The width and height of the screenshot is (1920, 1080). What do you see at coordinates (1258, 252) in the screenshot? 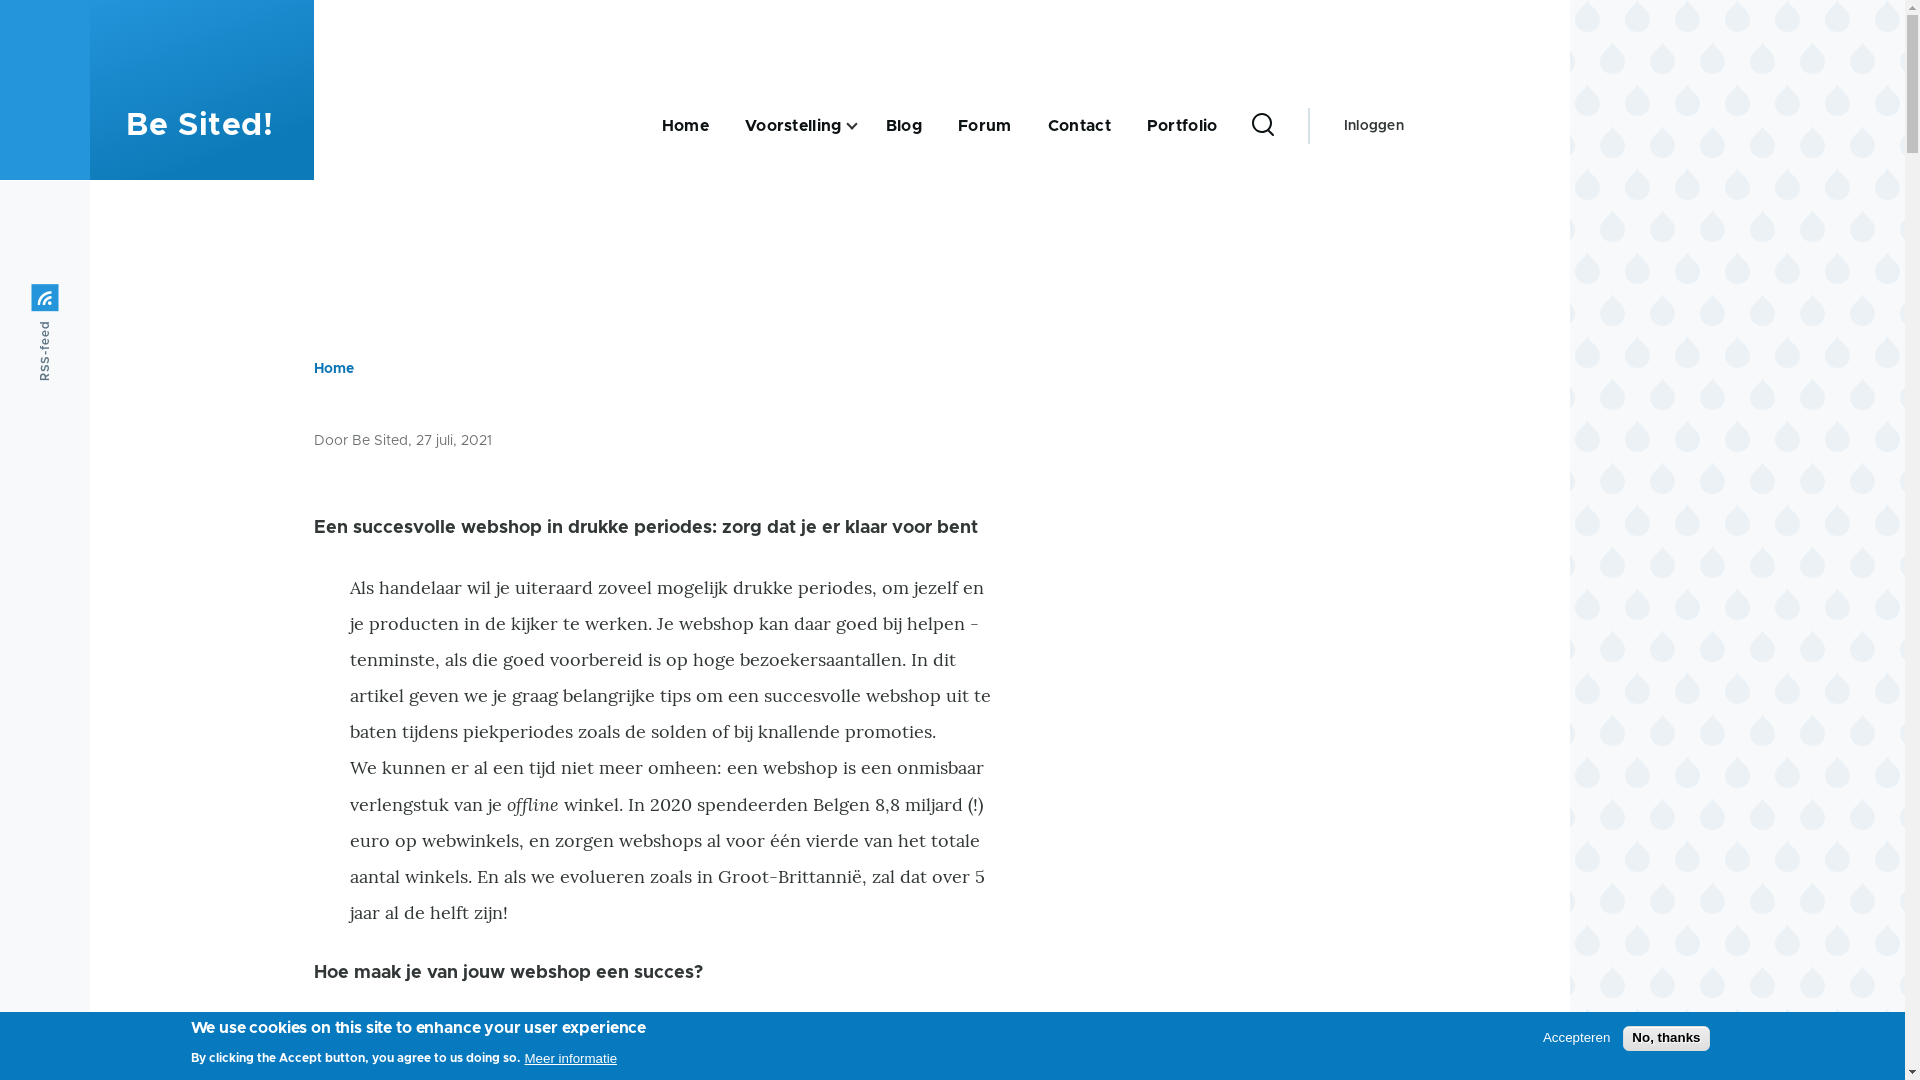
I see `Search` at bounding box center [1258, 252].